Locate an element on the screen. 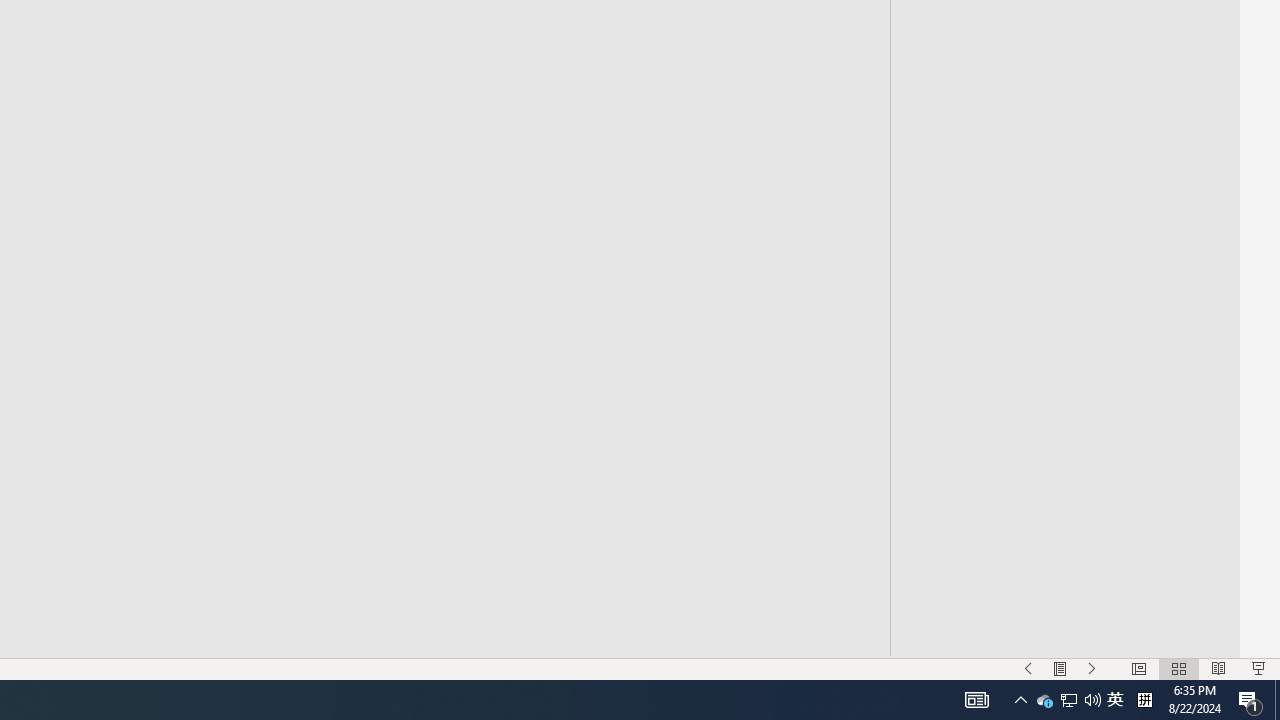 The image size is (1280, 720). Menu On is located at coordinates (1060, 668).